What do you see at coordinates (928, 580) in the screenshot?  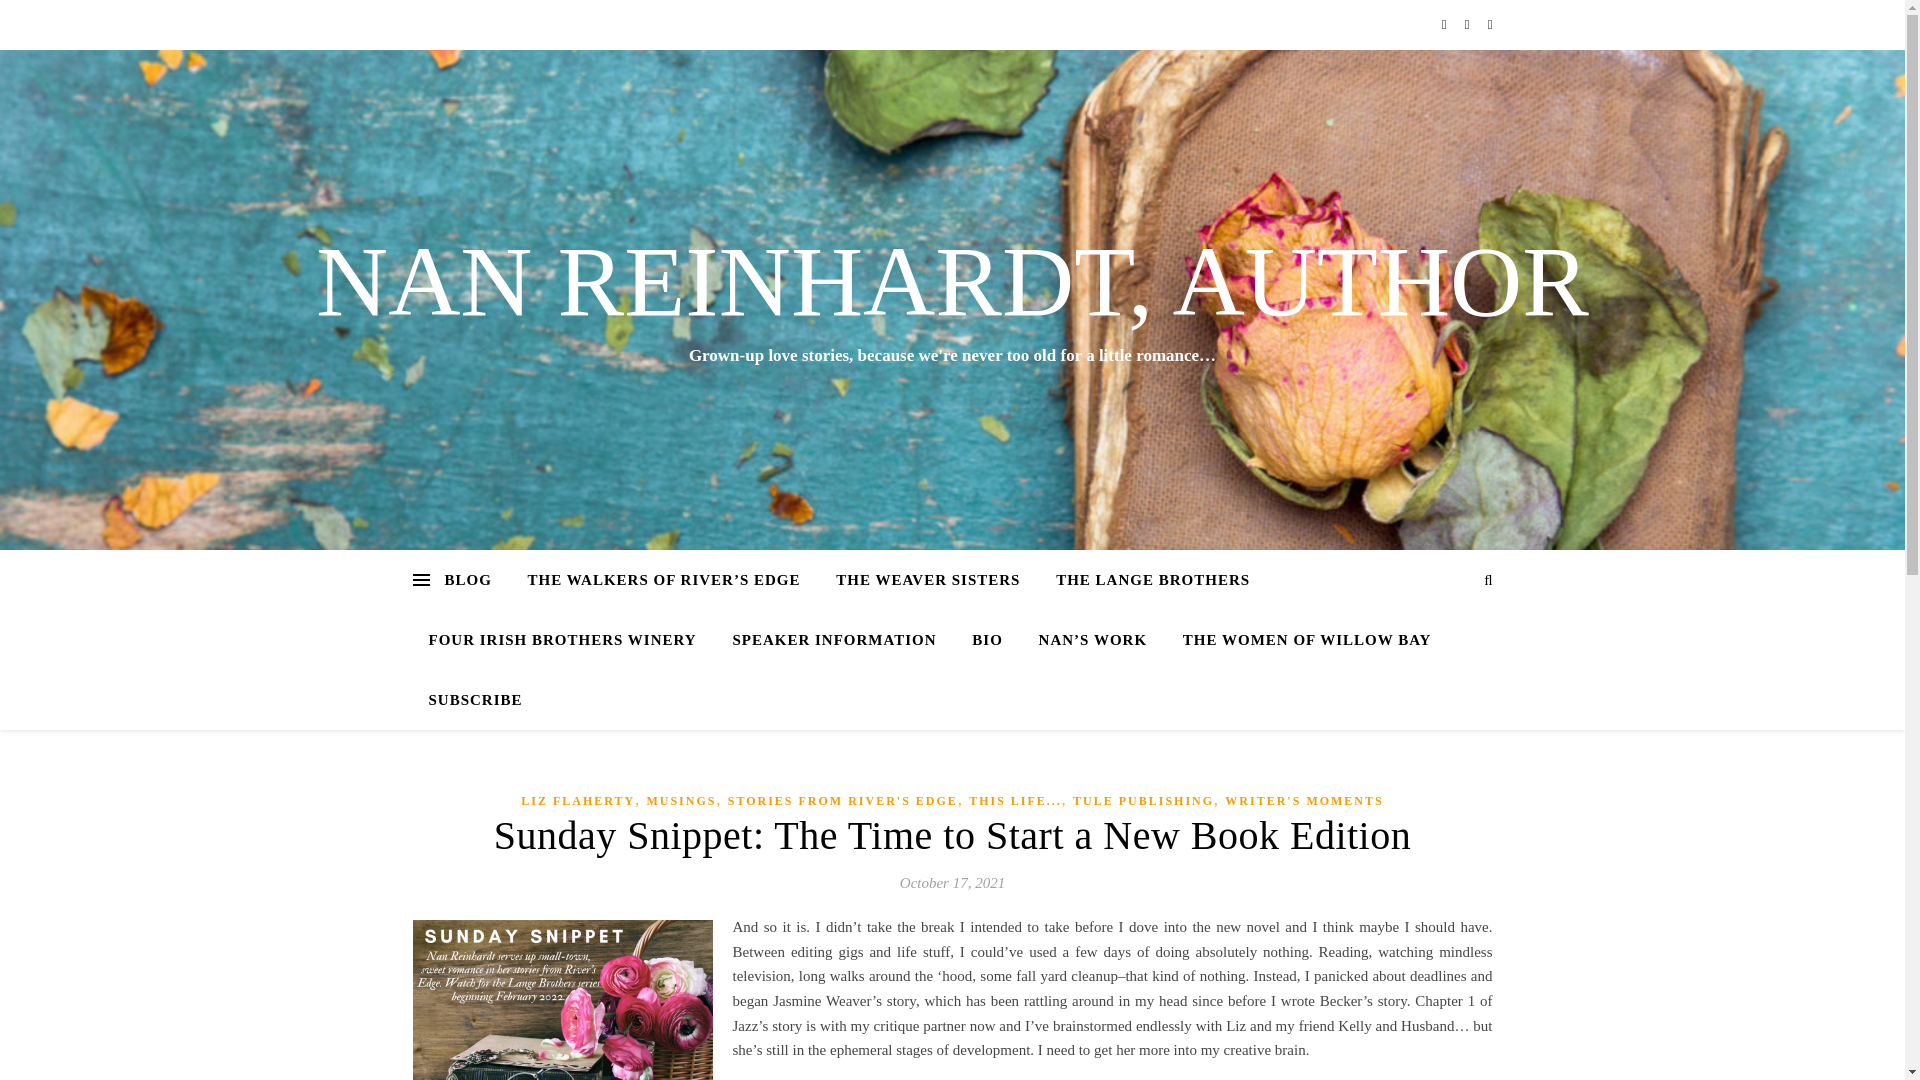 I see `THE WEAVER SISTERS` at bounding box center [928, 580].